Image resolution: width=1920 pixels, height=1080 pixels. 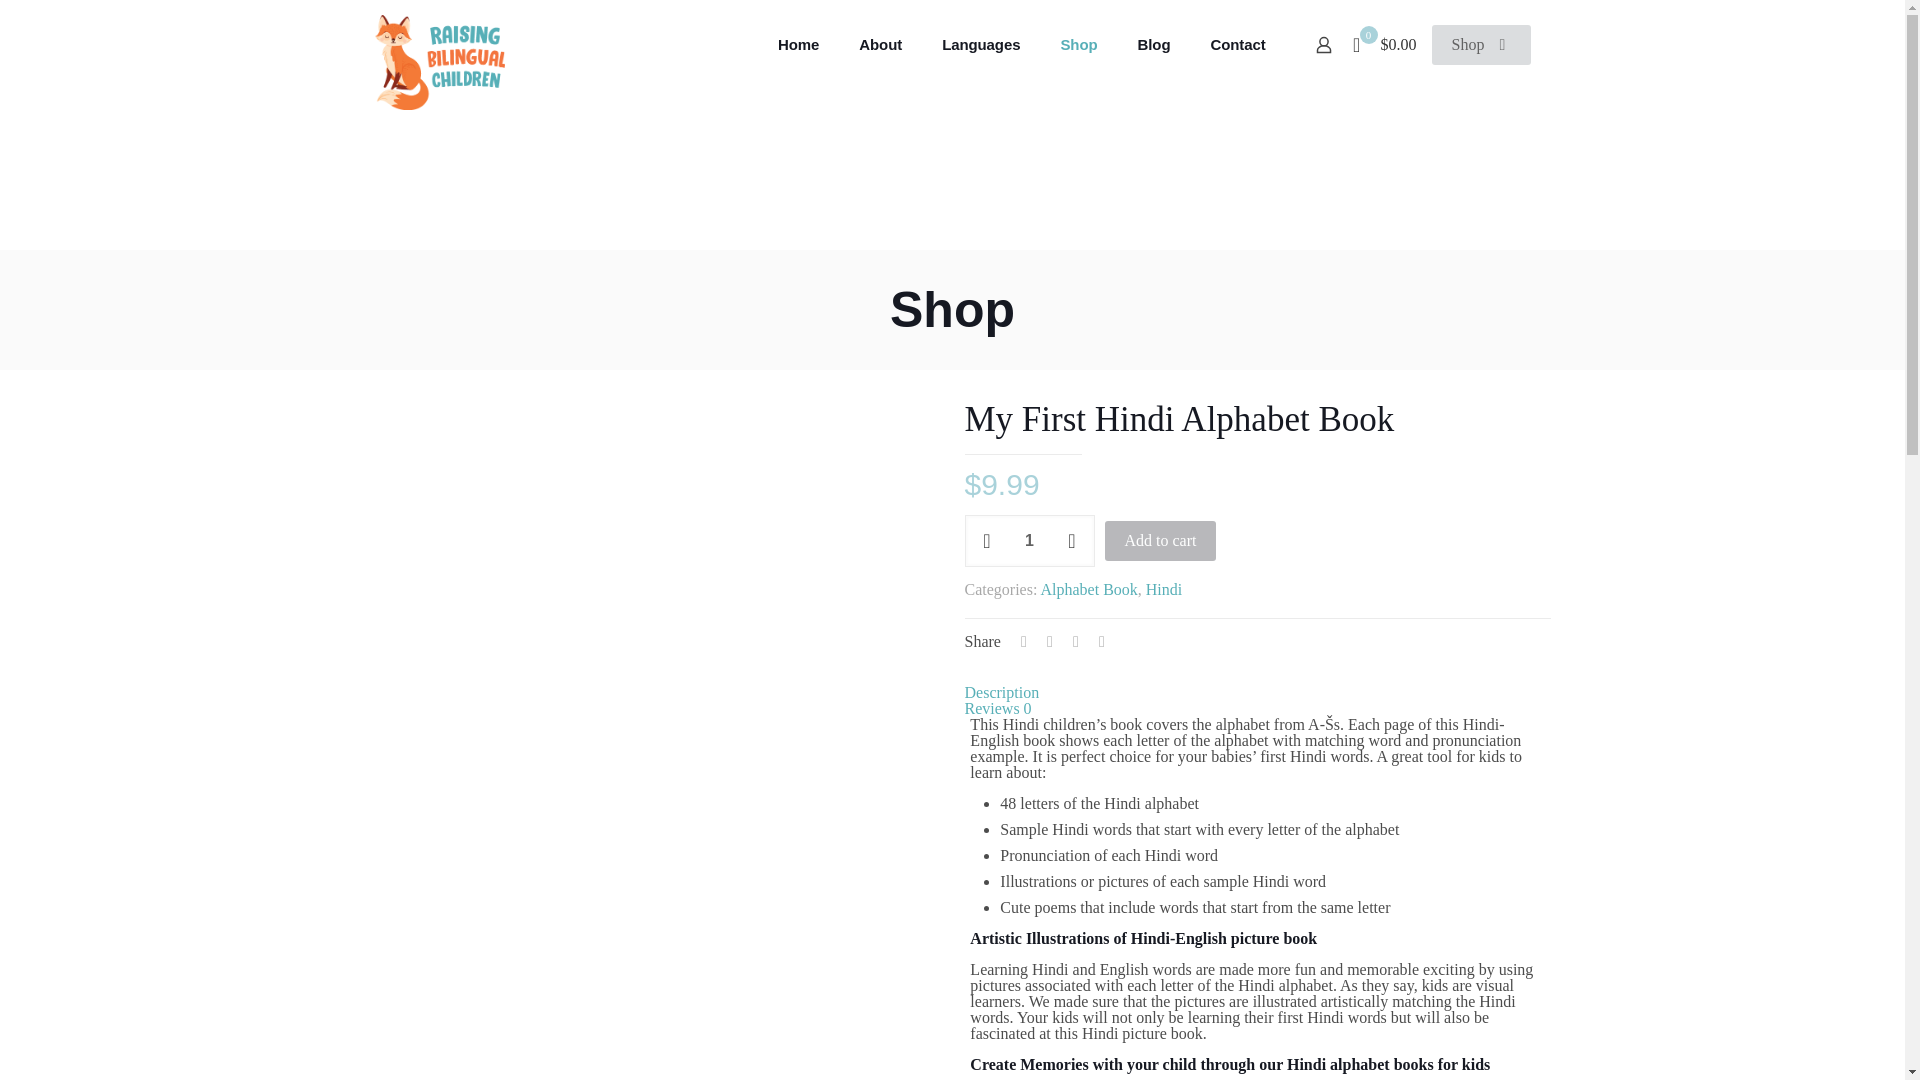 I want to click on Shop, so click(x=1481, y=44).